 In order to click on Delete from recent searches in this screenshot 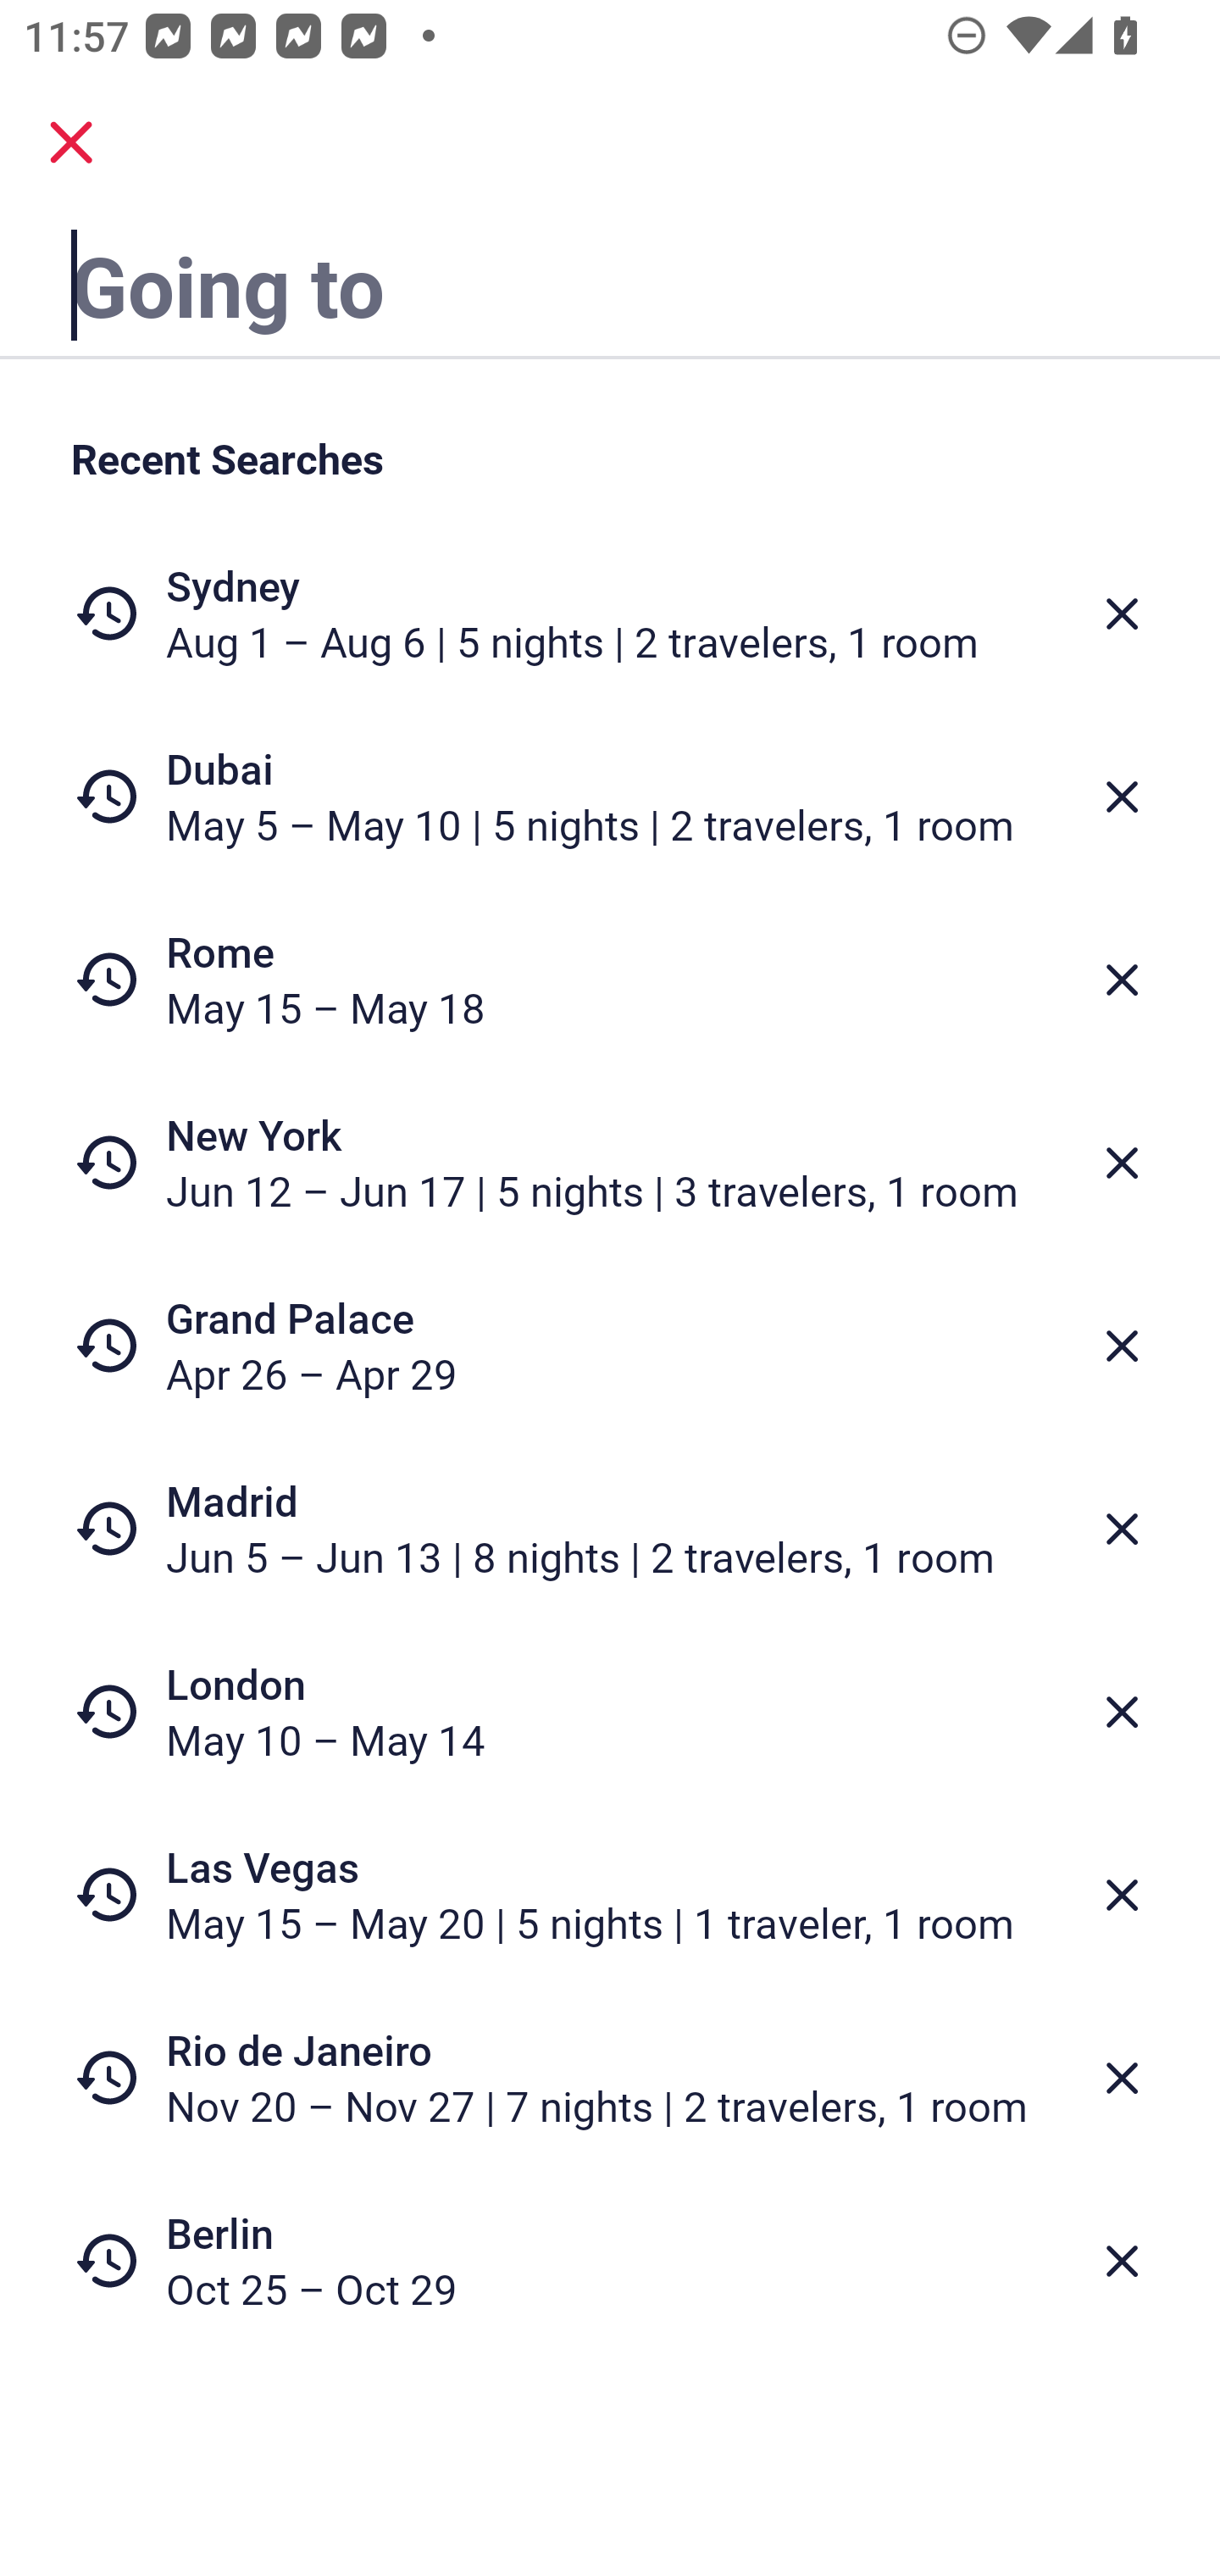, I will do `click(1122, 1163)`.